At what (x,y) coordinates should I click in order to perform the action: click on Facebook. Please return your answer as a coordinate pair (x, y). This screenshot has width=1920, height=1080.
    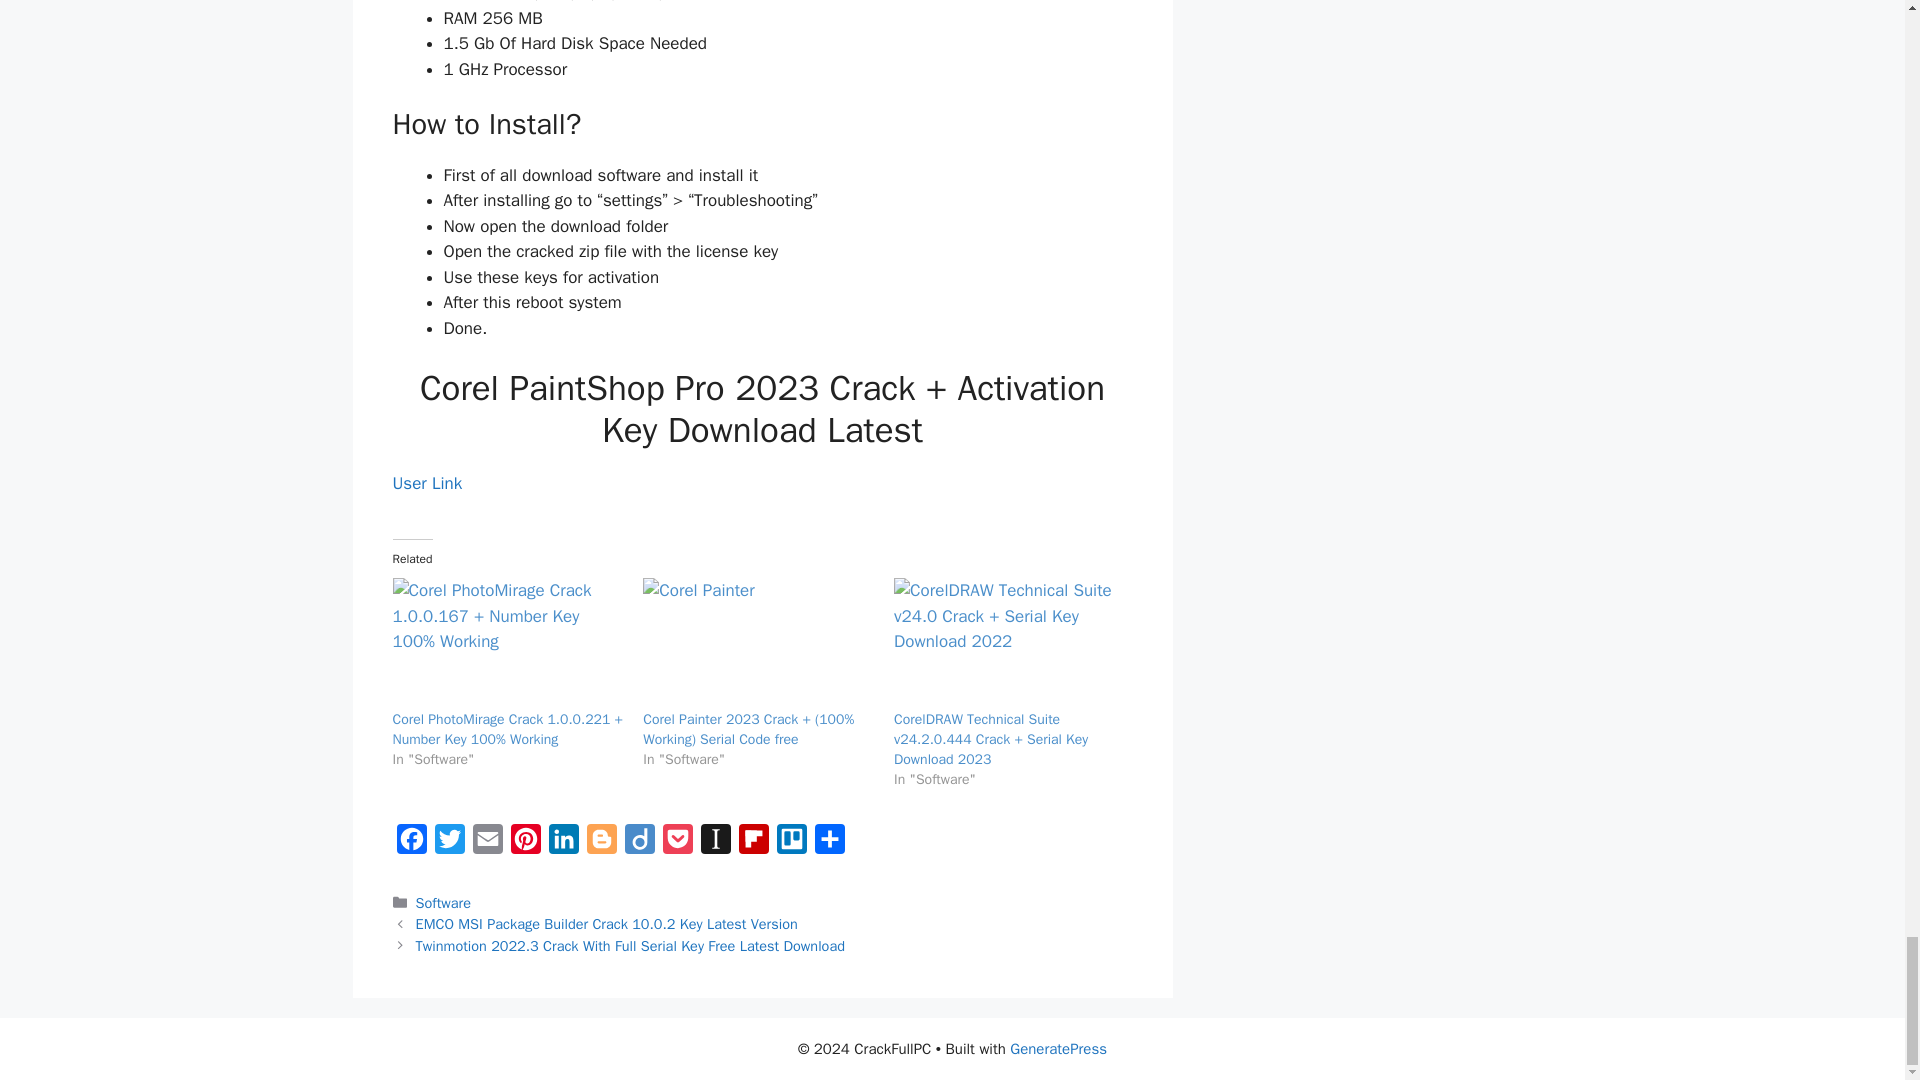
    Looking at the image, I should click on (410, 844).